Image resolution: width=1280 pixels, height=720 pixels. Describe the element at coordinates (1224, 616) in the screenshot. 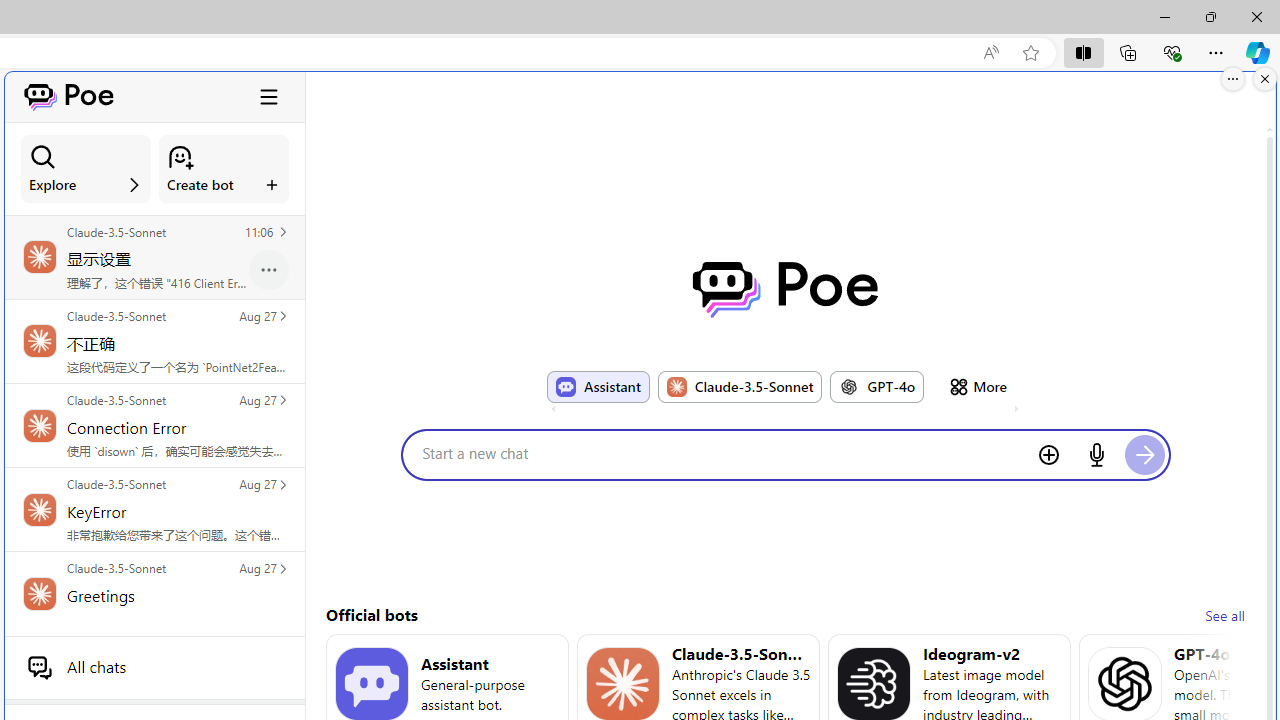

I see `See all` at that location.